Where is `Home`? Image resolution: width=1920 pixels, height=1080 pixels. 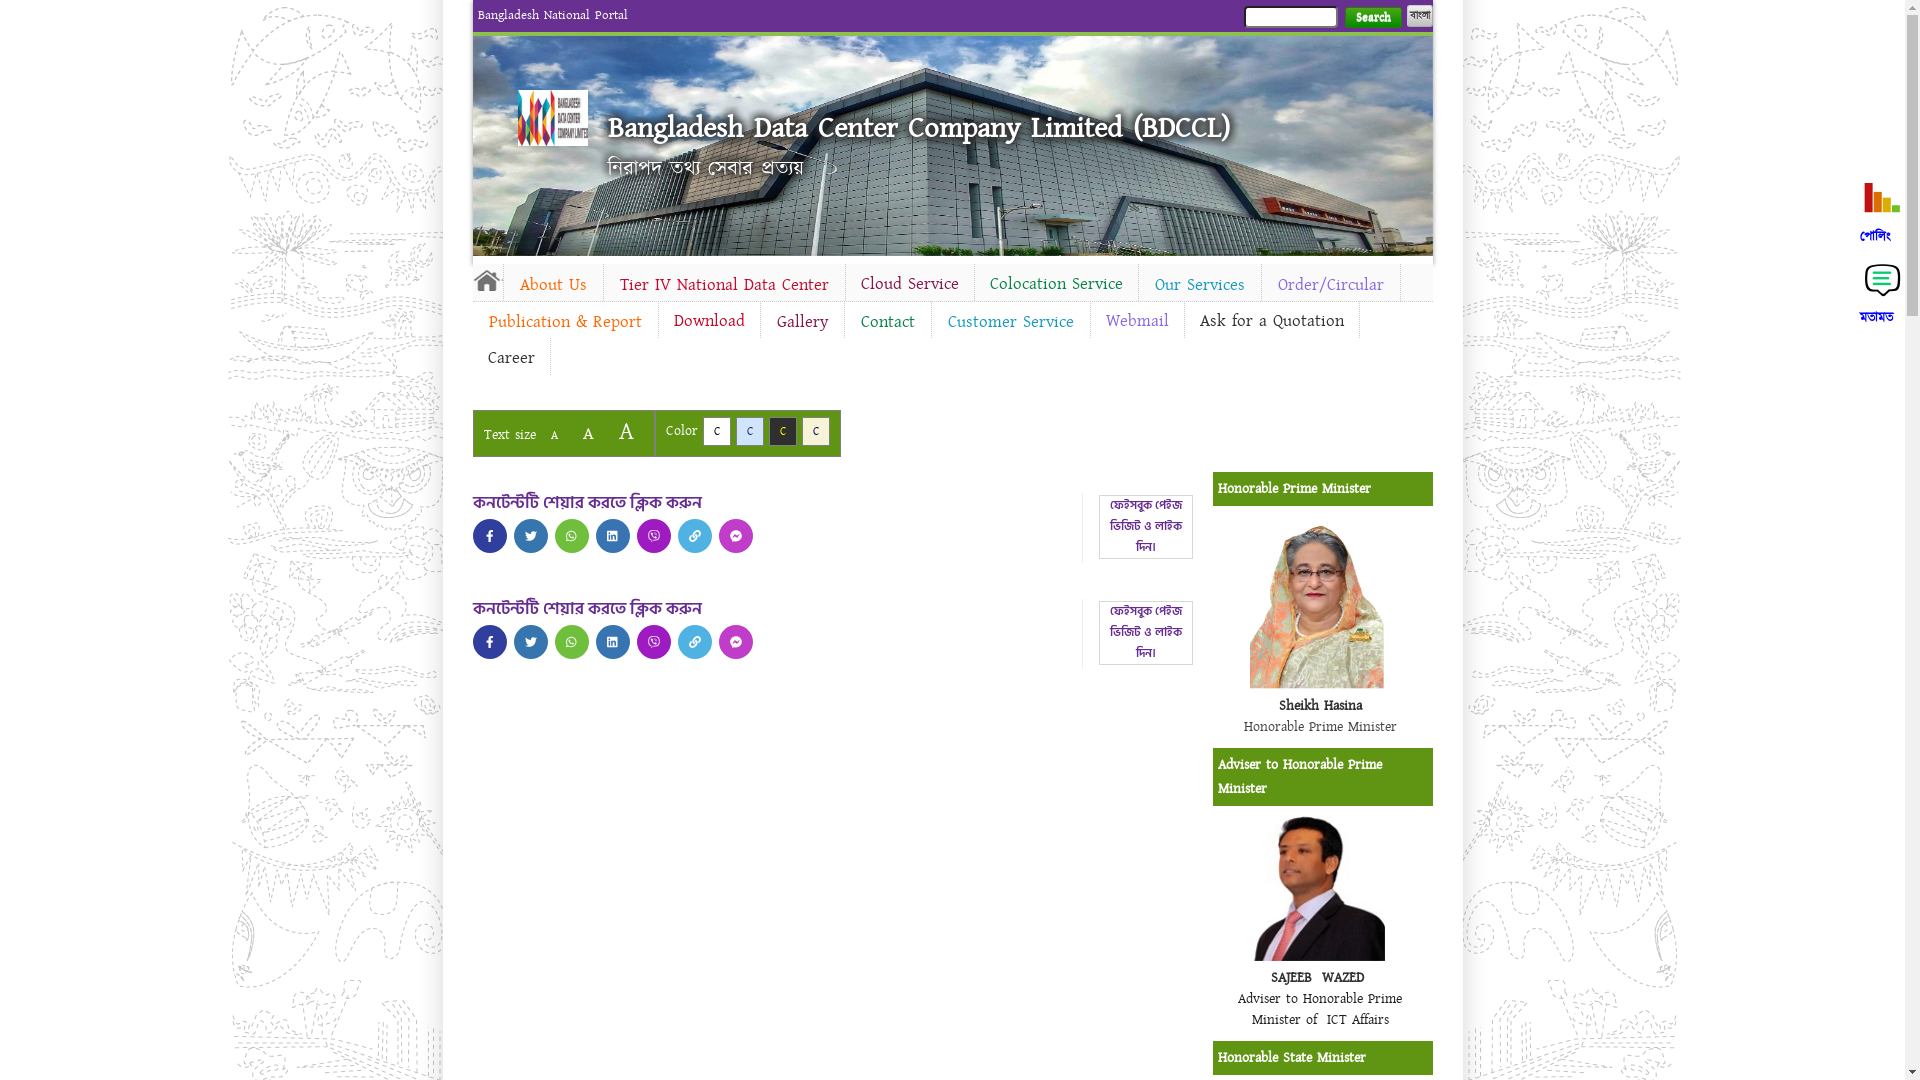
Home is located at coordinates (487, 280).